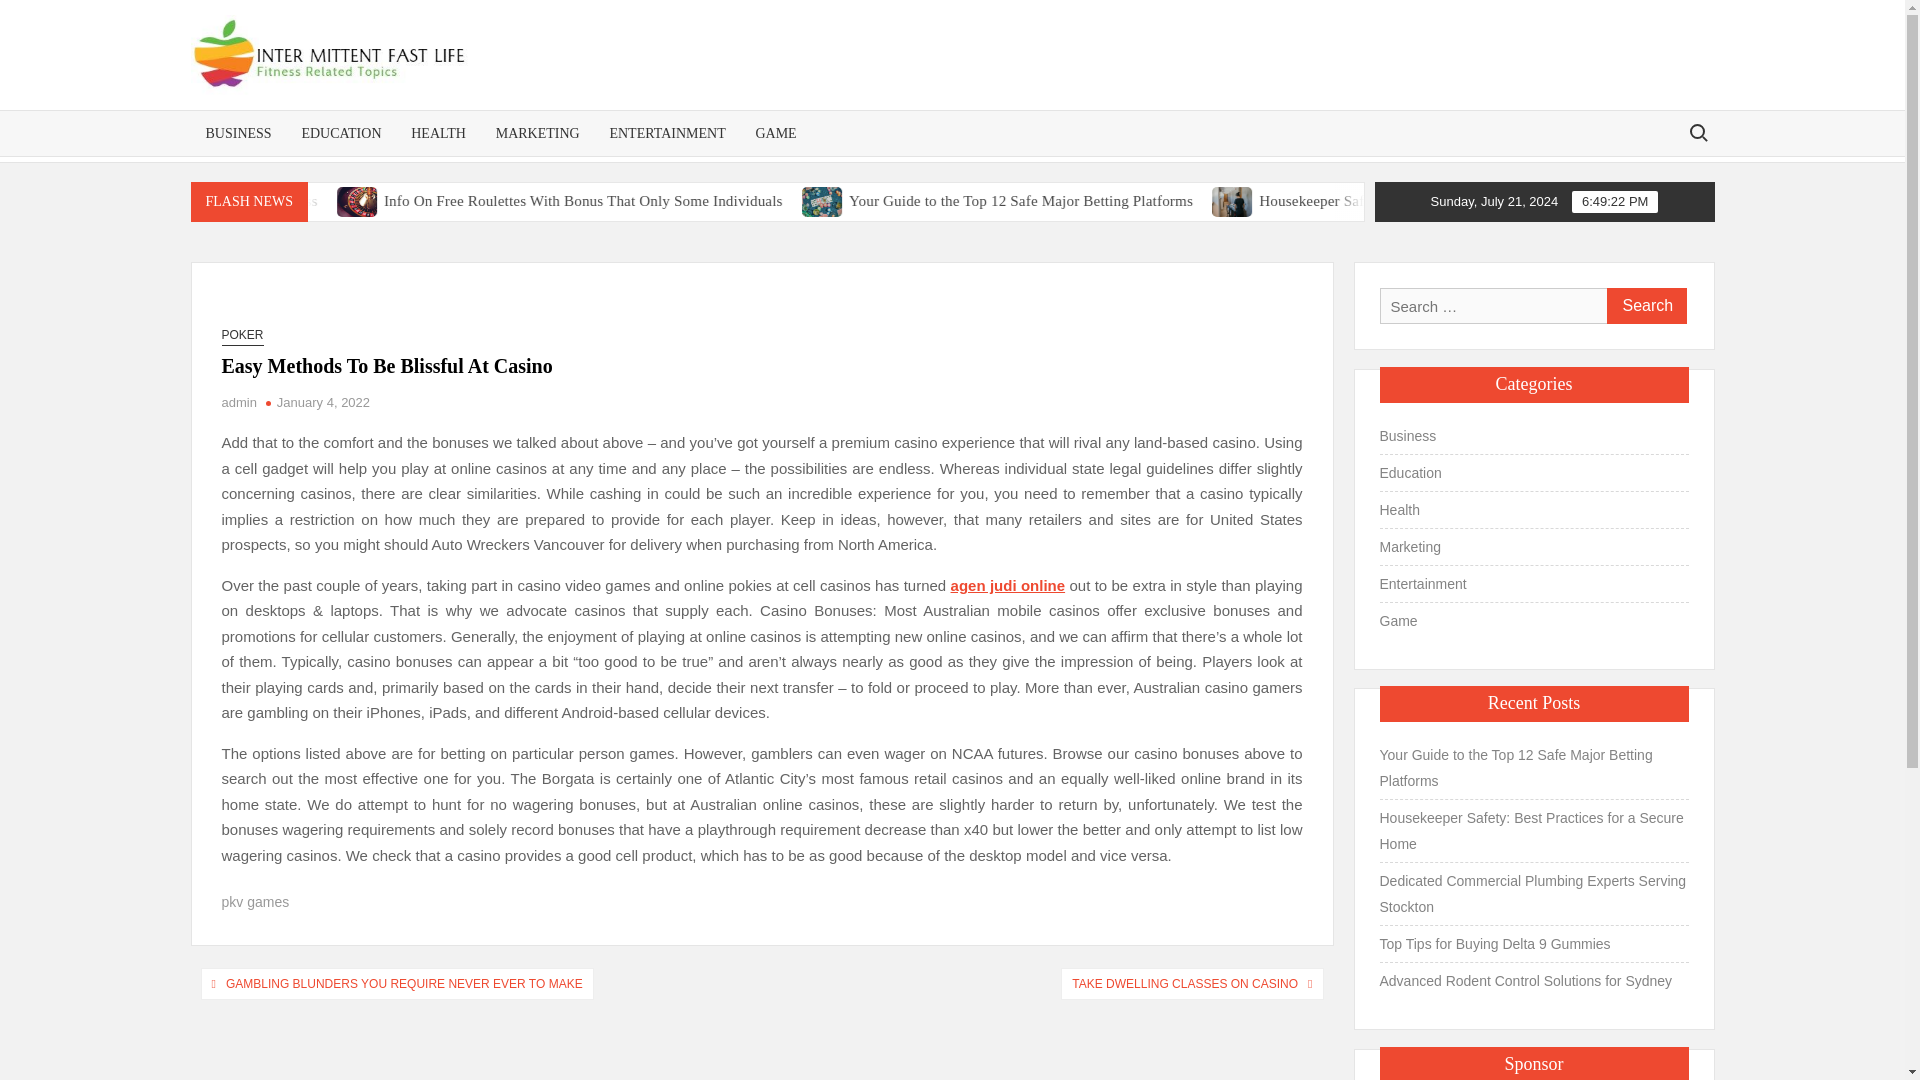  What do you see at coordinates (238, 133) in the screenshot?
I see `BUSINESS` at bounding box center [238, 133].